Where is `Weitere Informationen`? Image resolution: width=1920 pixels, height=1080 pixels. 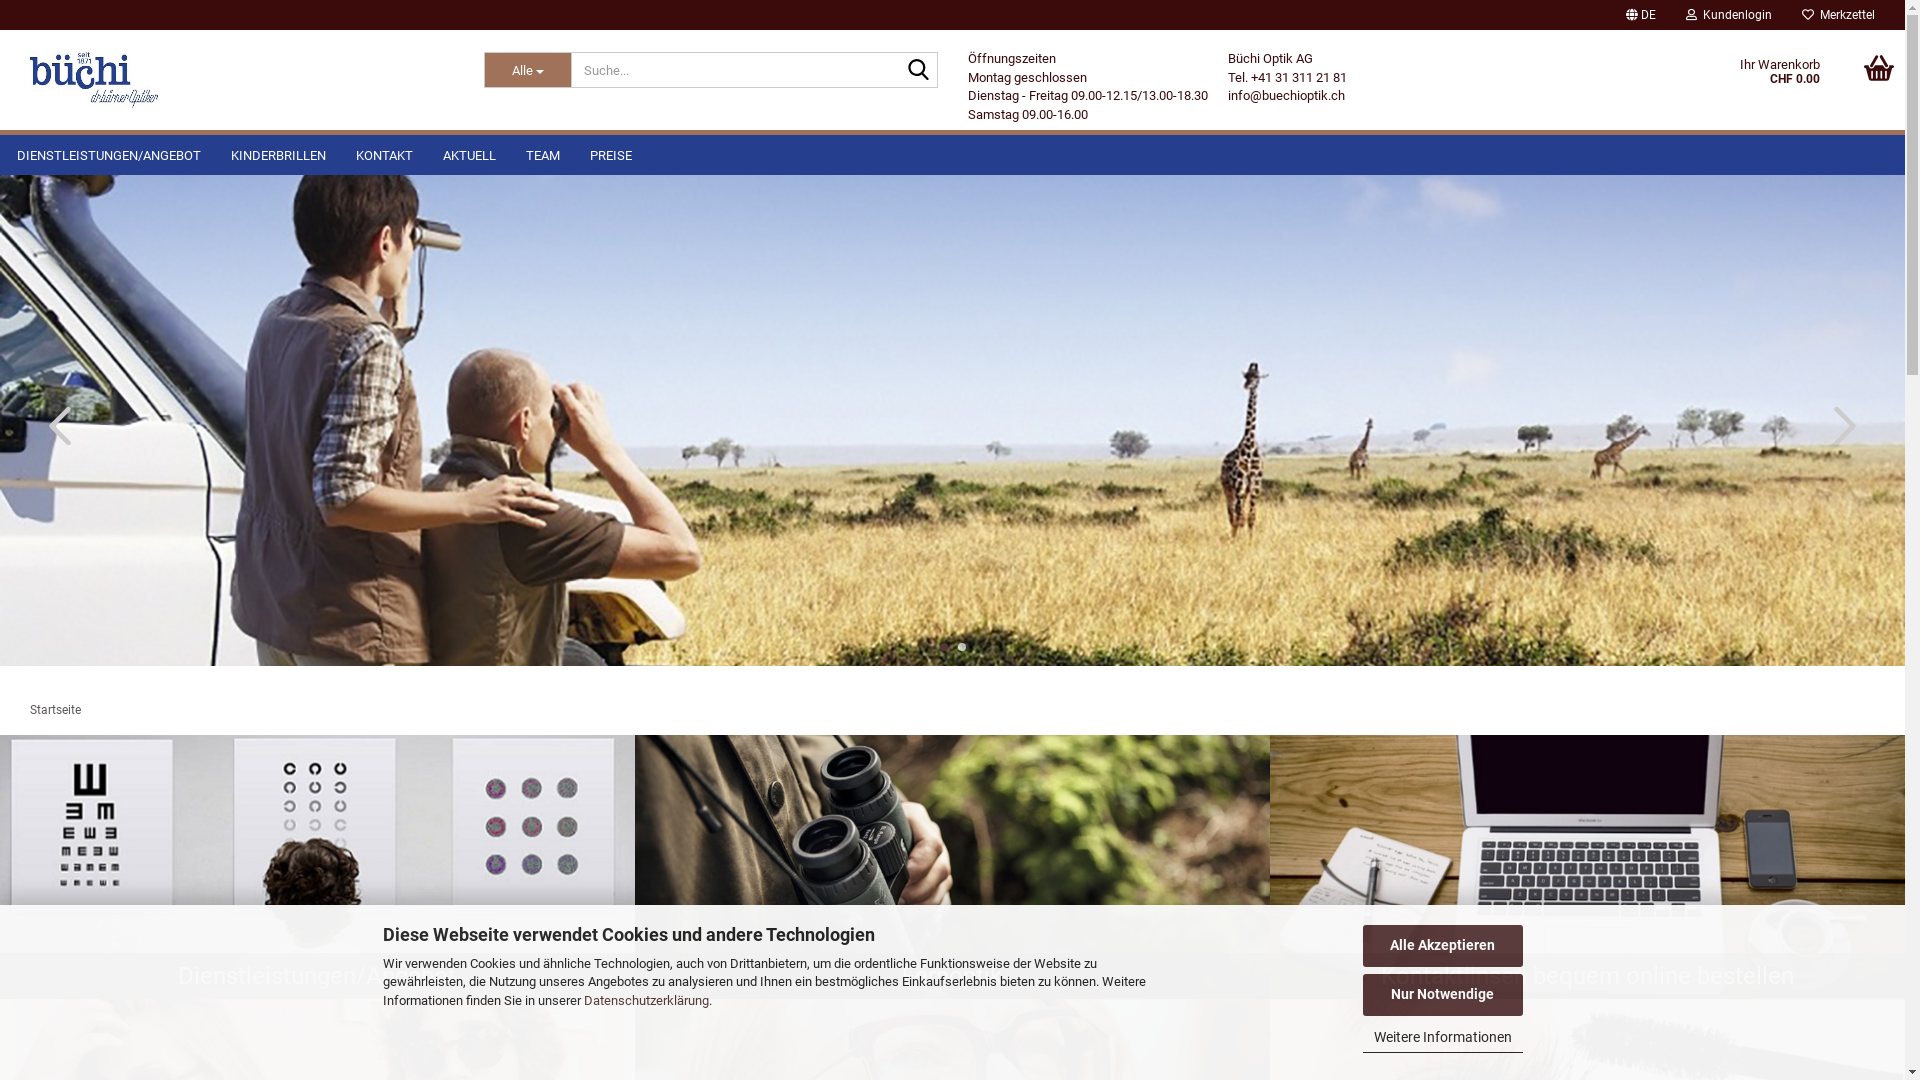 Weitere Informationen is located at coordinates (1442, 1038).